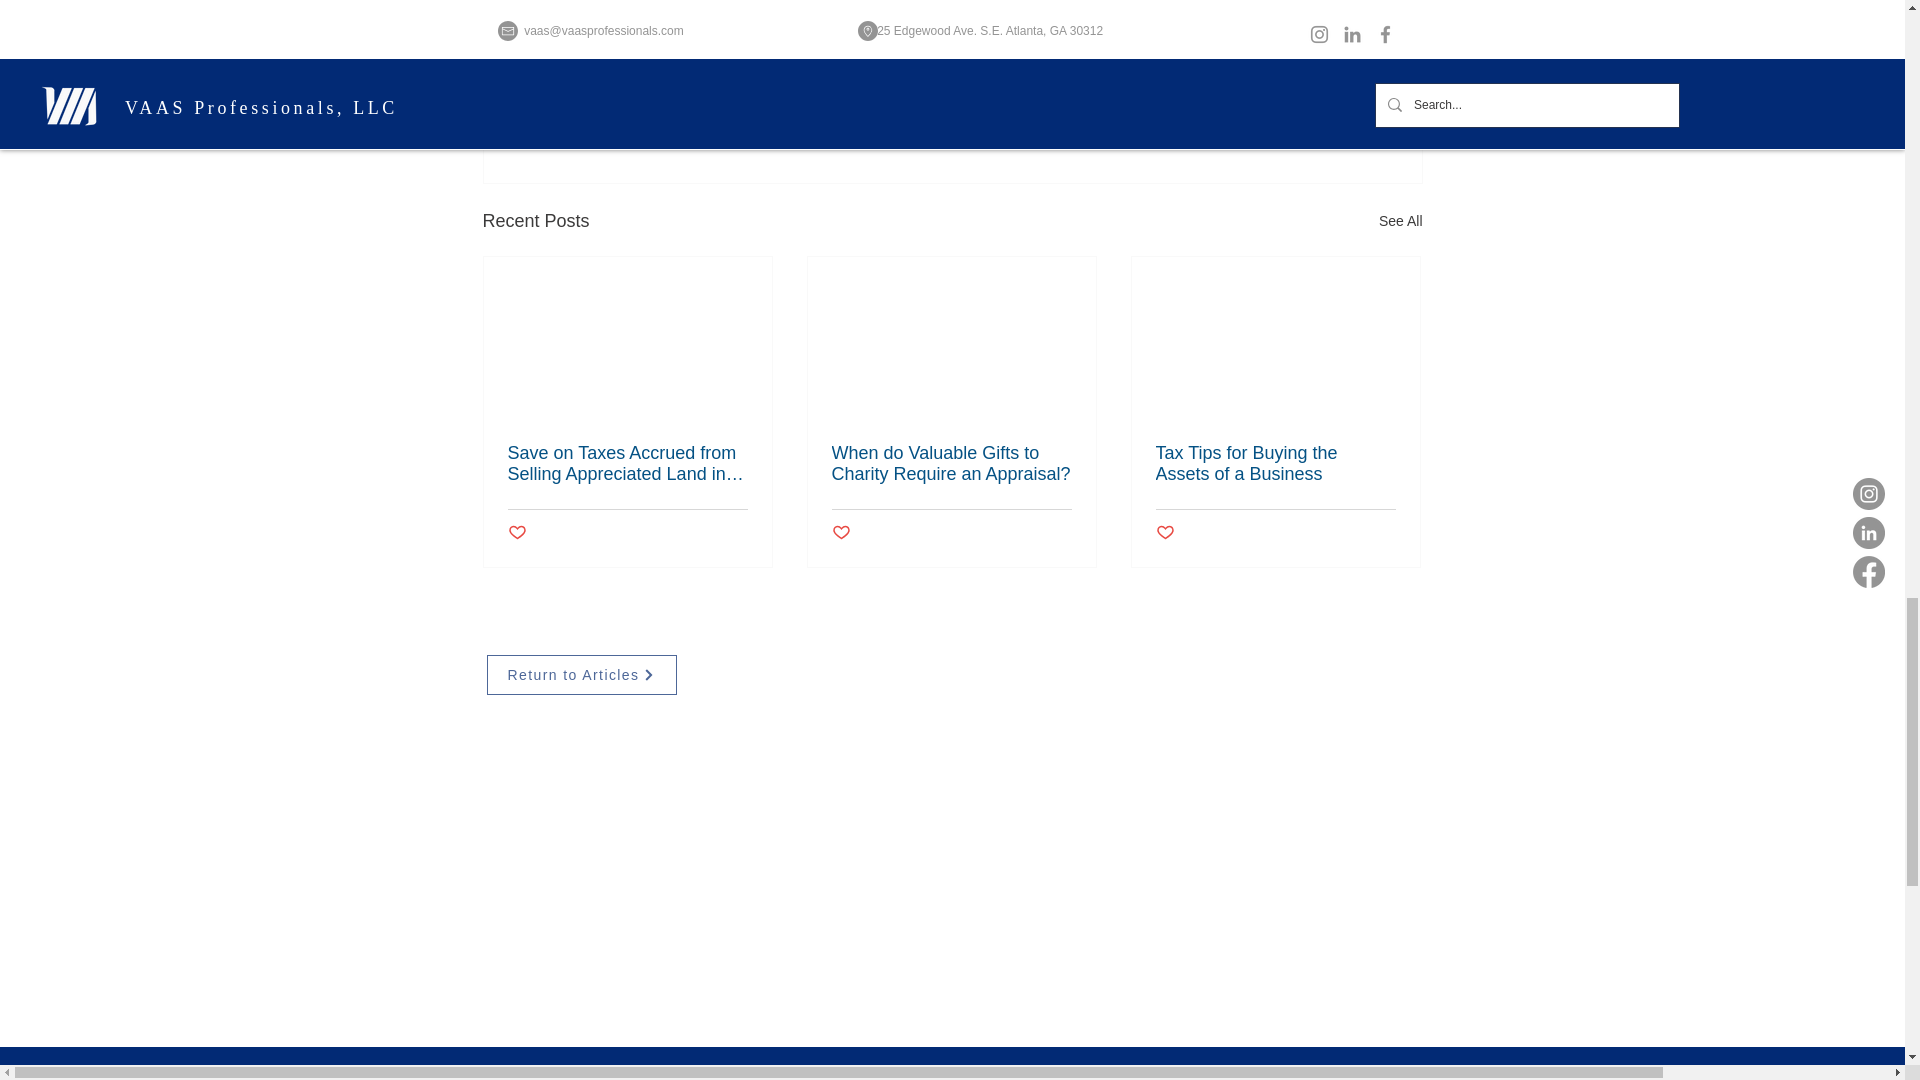 The image size is (1920, 1080). I want to click on Post not marked as liked, so click(1165, 533).